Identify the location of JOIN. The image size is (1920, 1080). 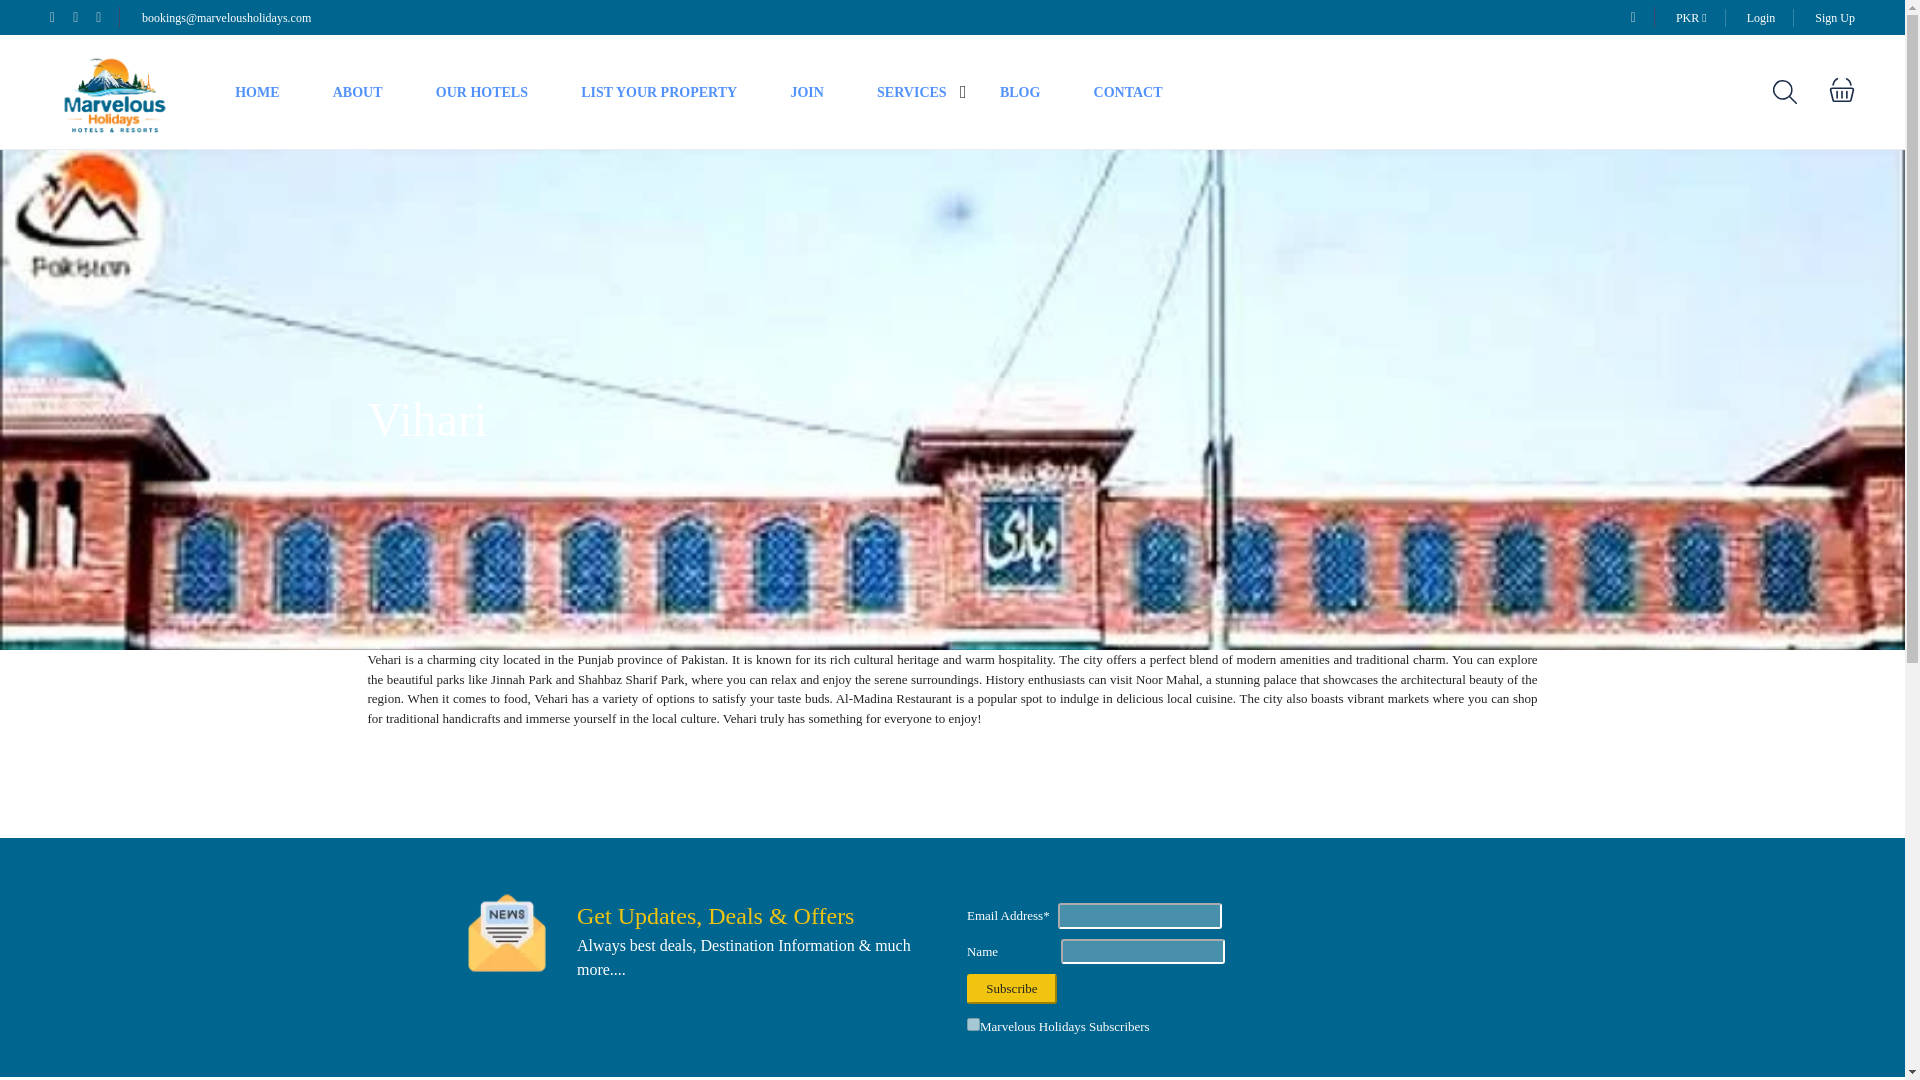
(806, 92).